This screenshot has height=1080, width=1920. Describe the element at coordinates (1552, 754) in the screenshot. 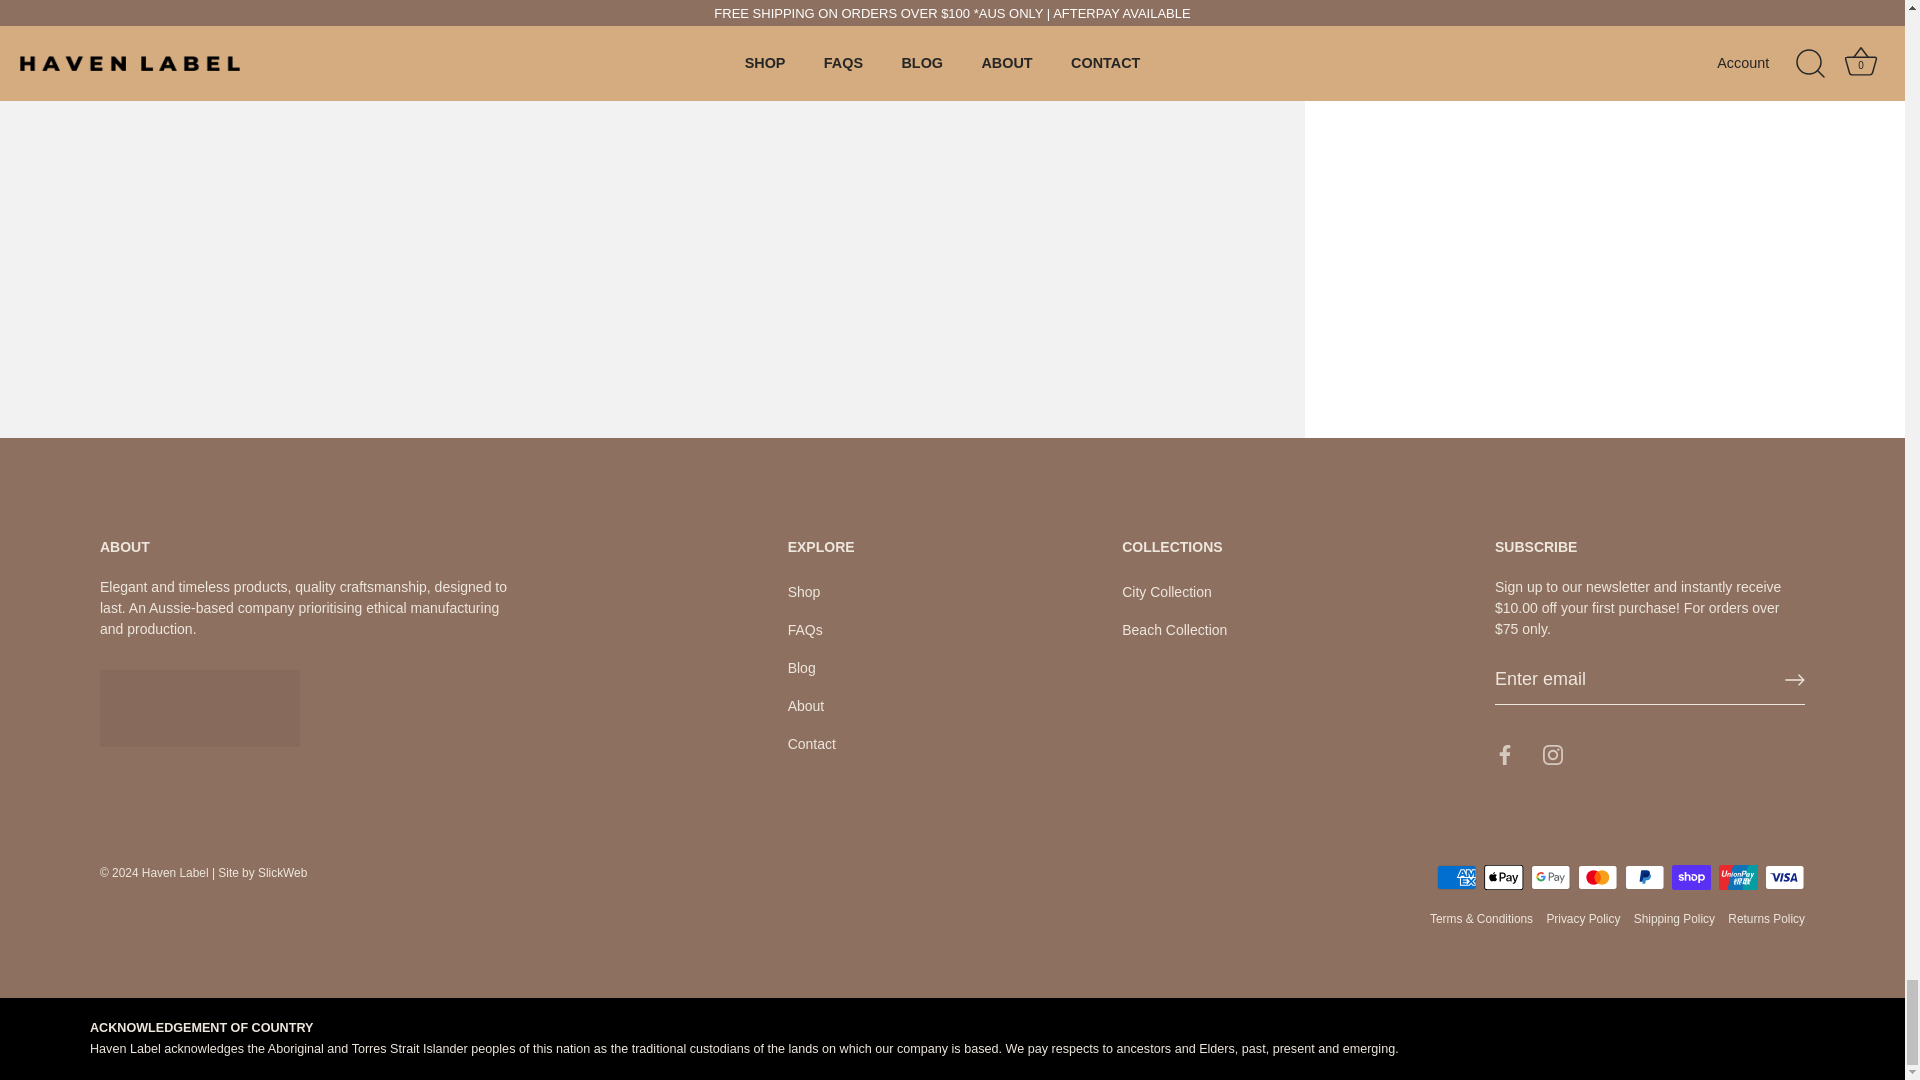

I see `Instagram` at that location.